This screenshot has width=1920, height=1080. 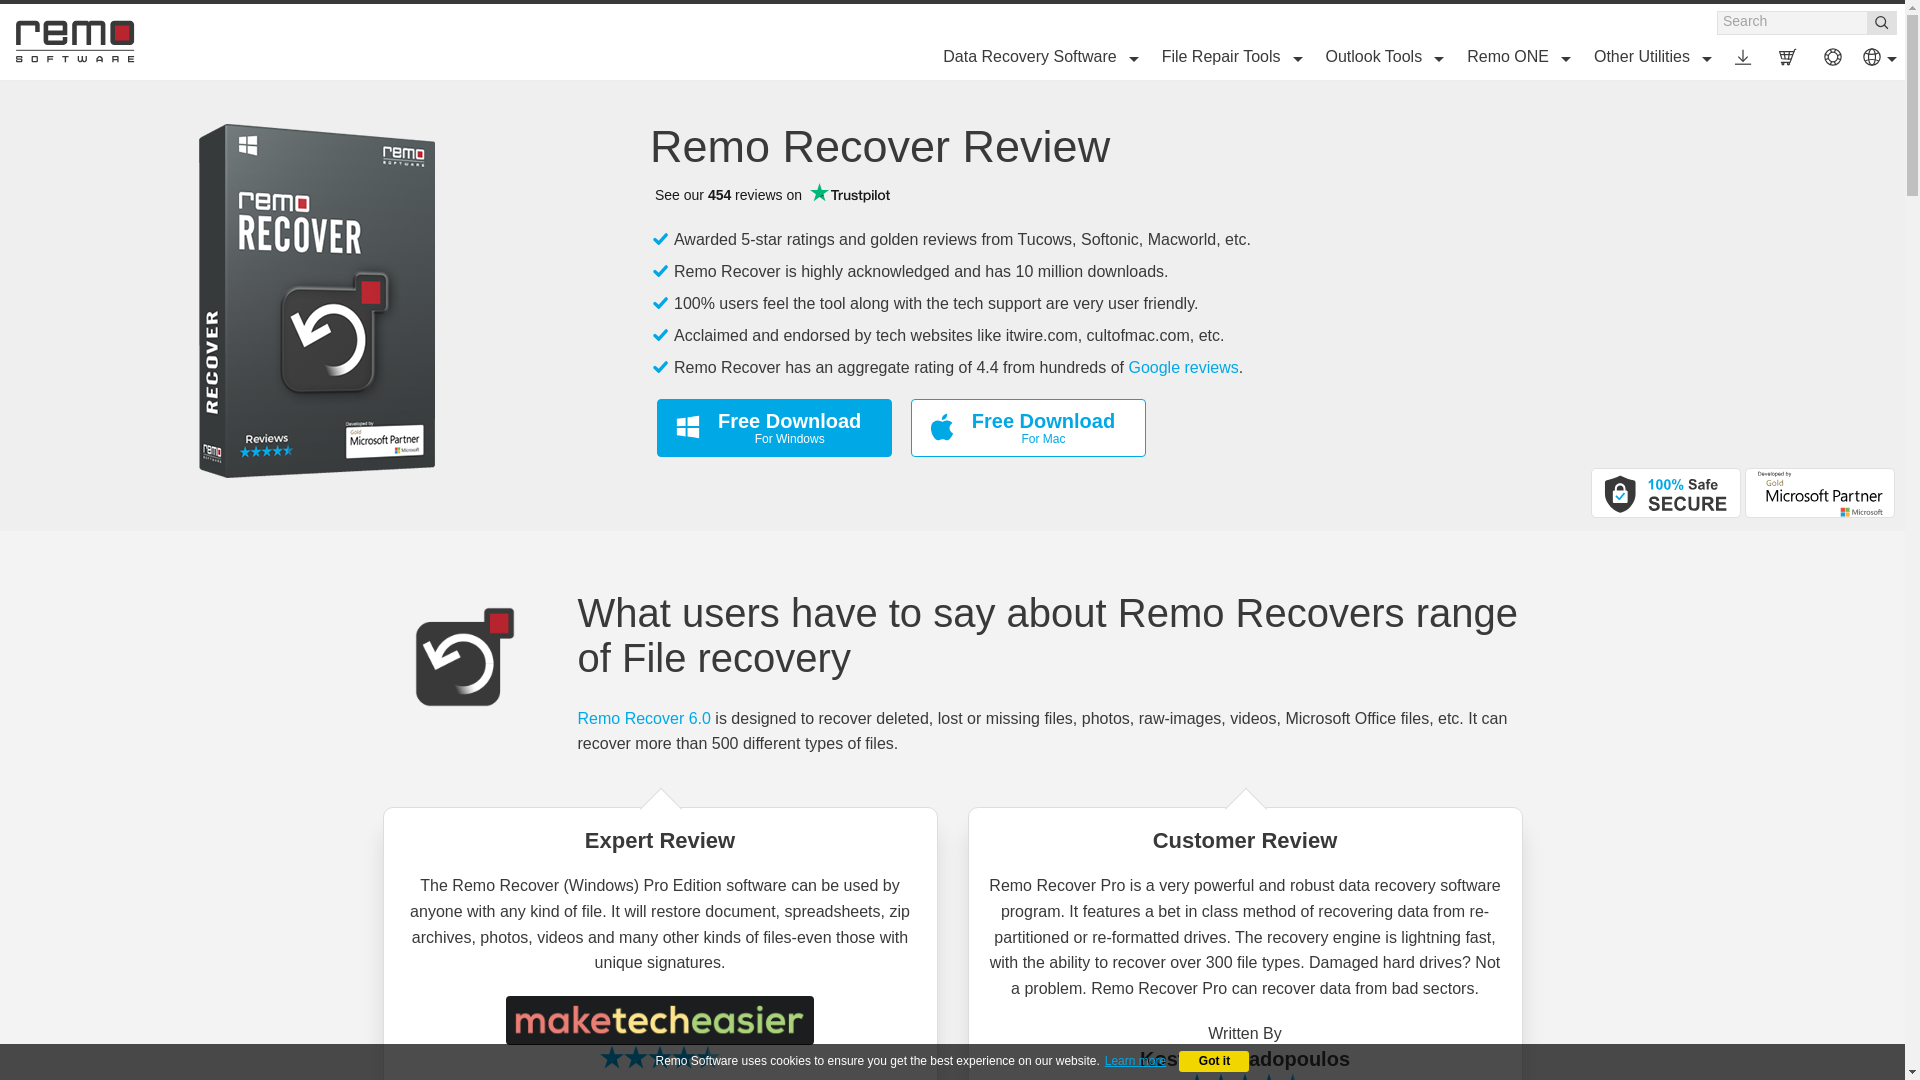 What do you see at coordinates (74, 41) in the screenshot?
I see `Remo Software` at bounding box center [74, 41].